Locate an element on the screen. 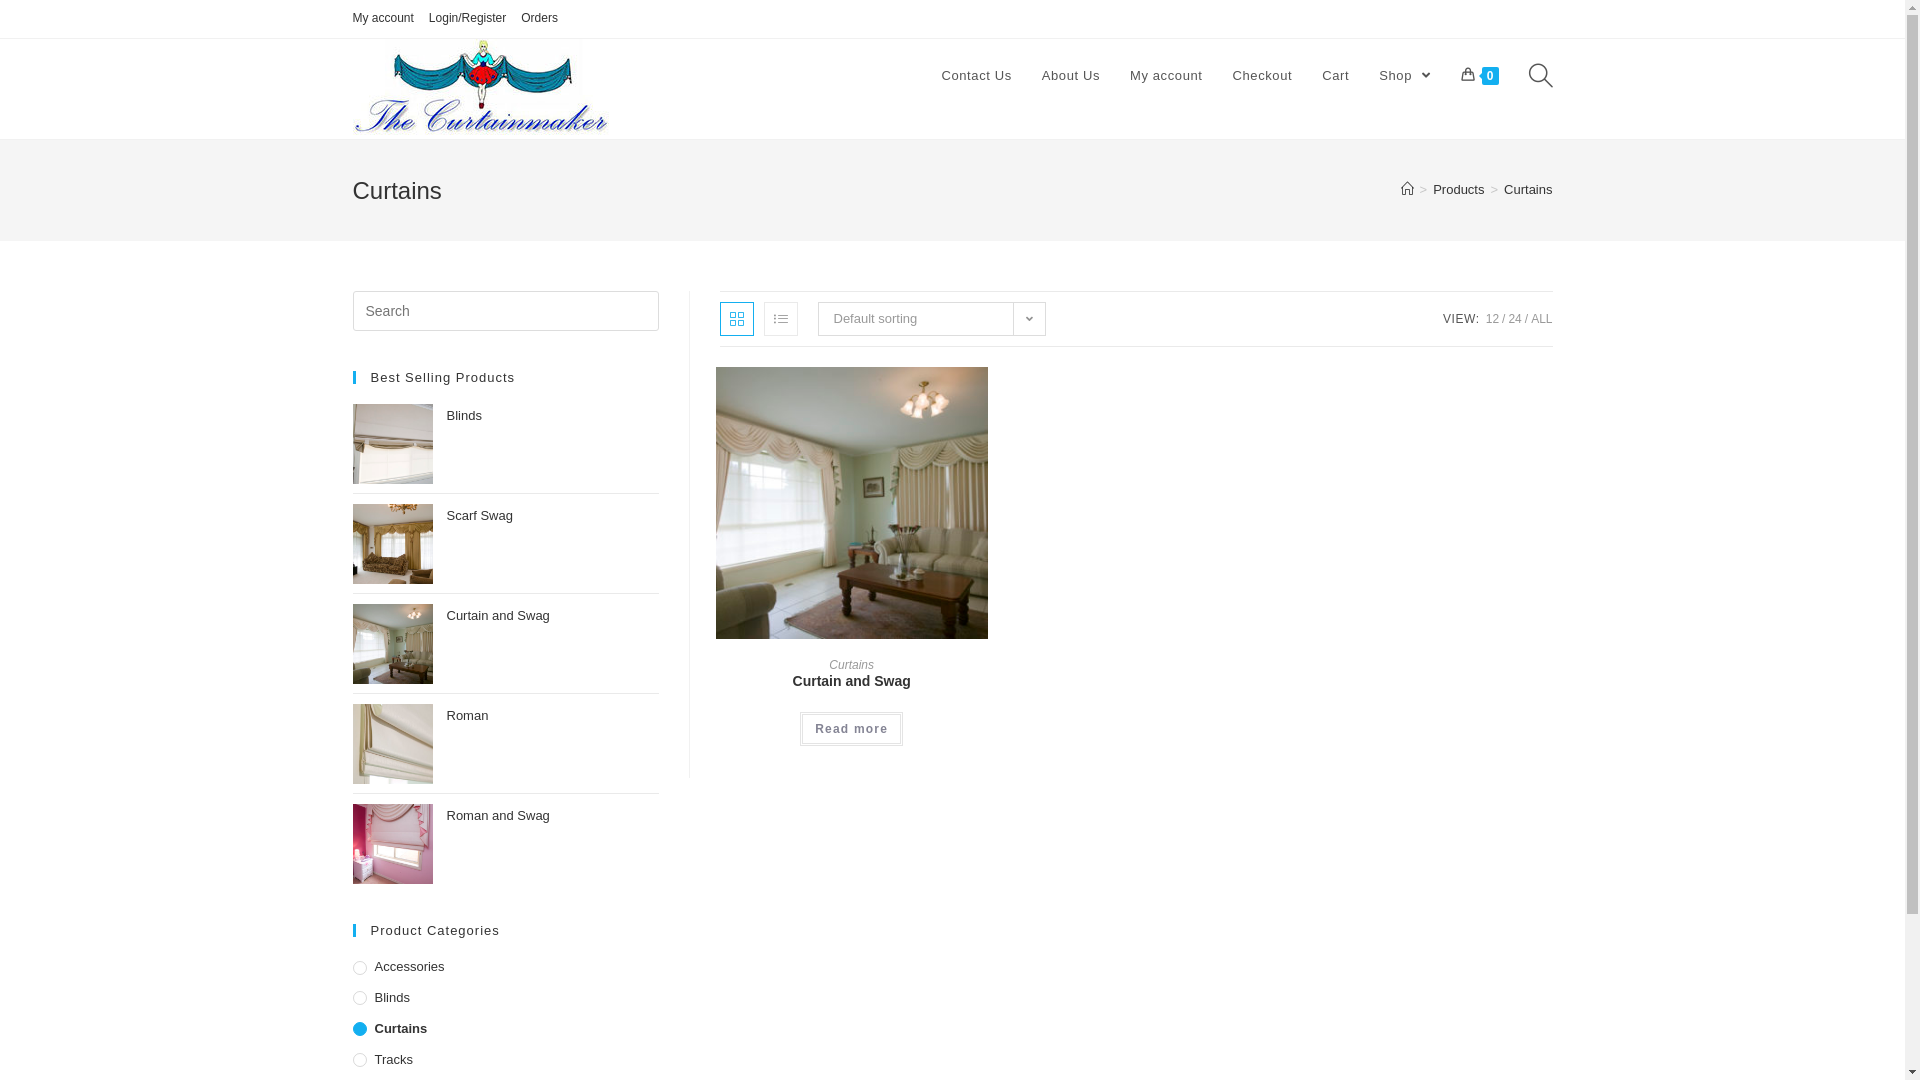  List view is located at coordinates (781, 319).